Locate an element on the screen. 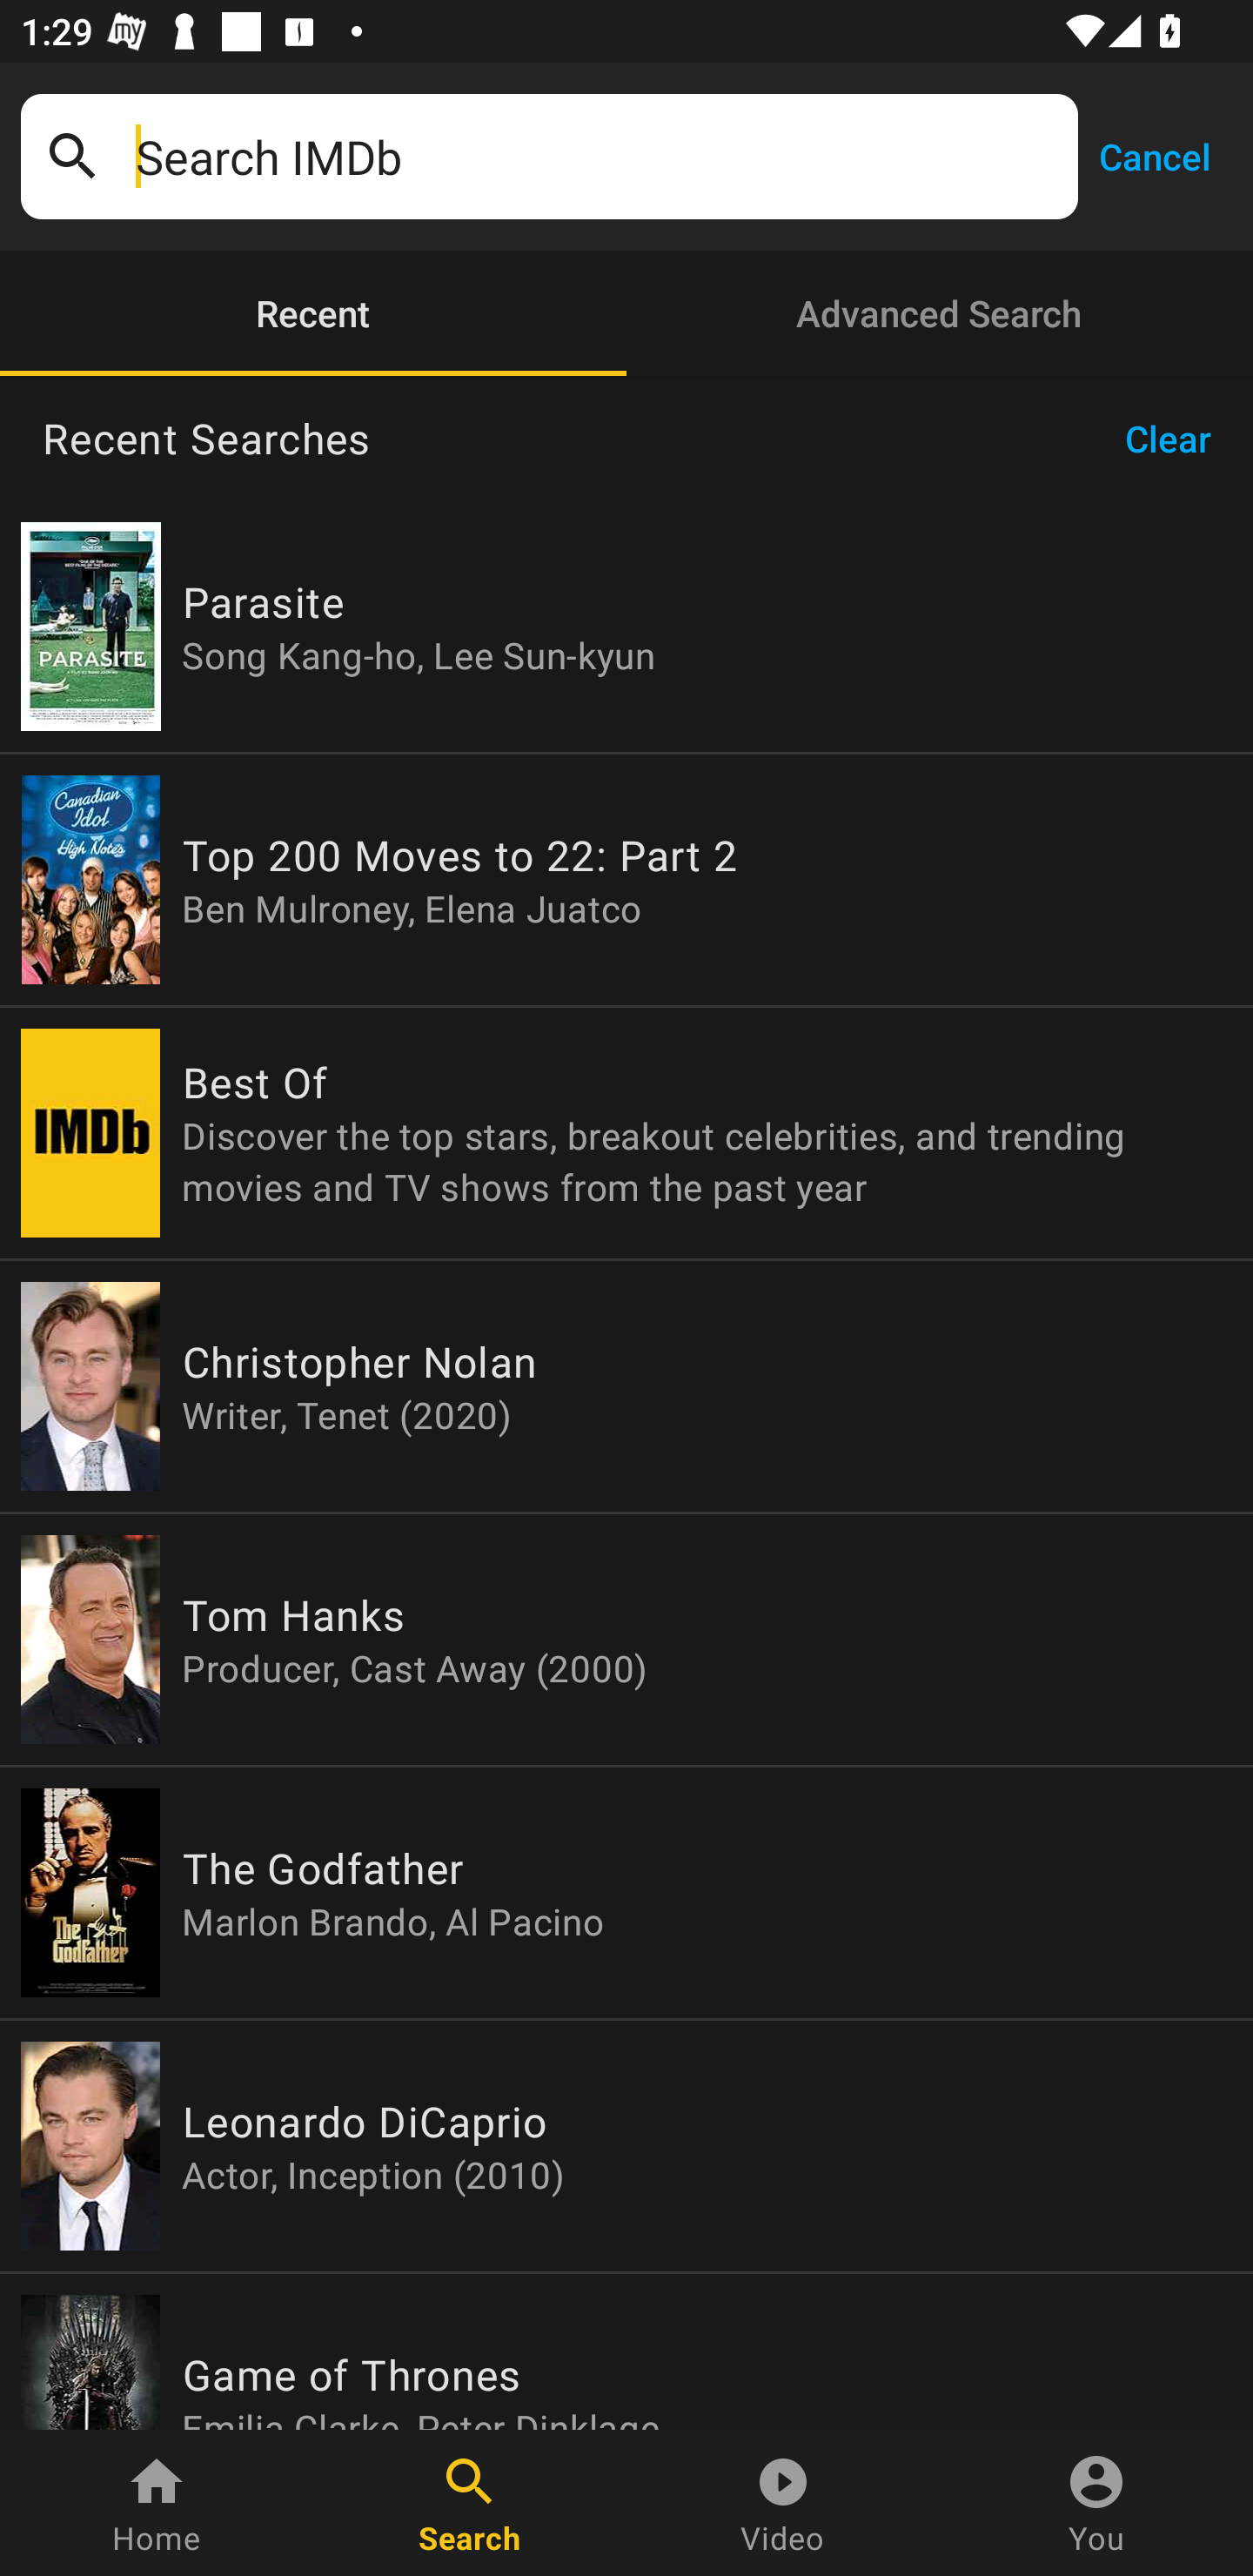 The width and height of the screenshot is (1253, 2576). The Godfather Marlon Brando, Al Pacino is located at coordinates (626, 1892).